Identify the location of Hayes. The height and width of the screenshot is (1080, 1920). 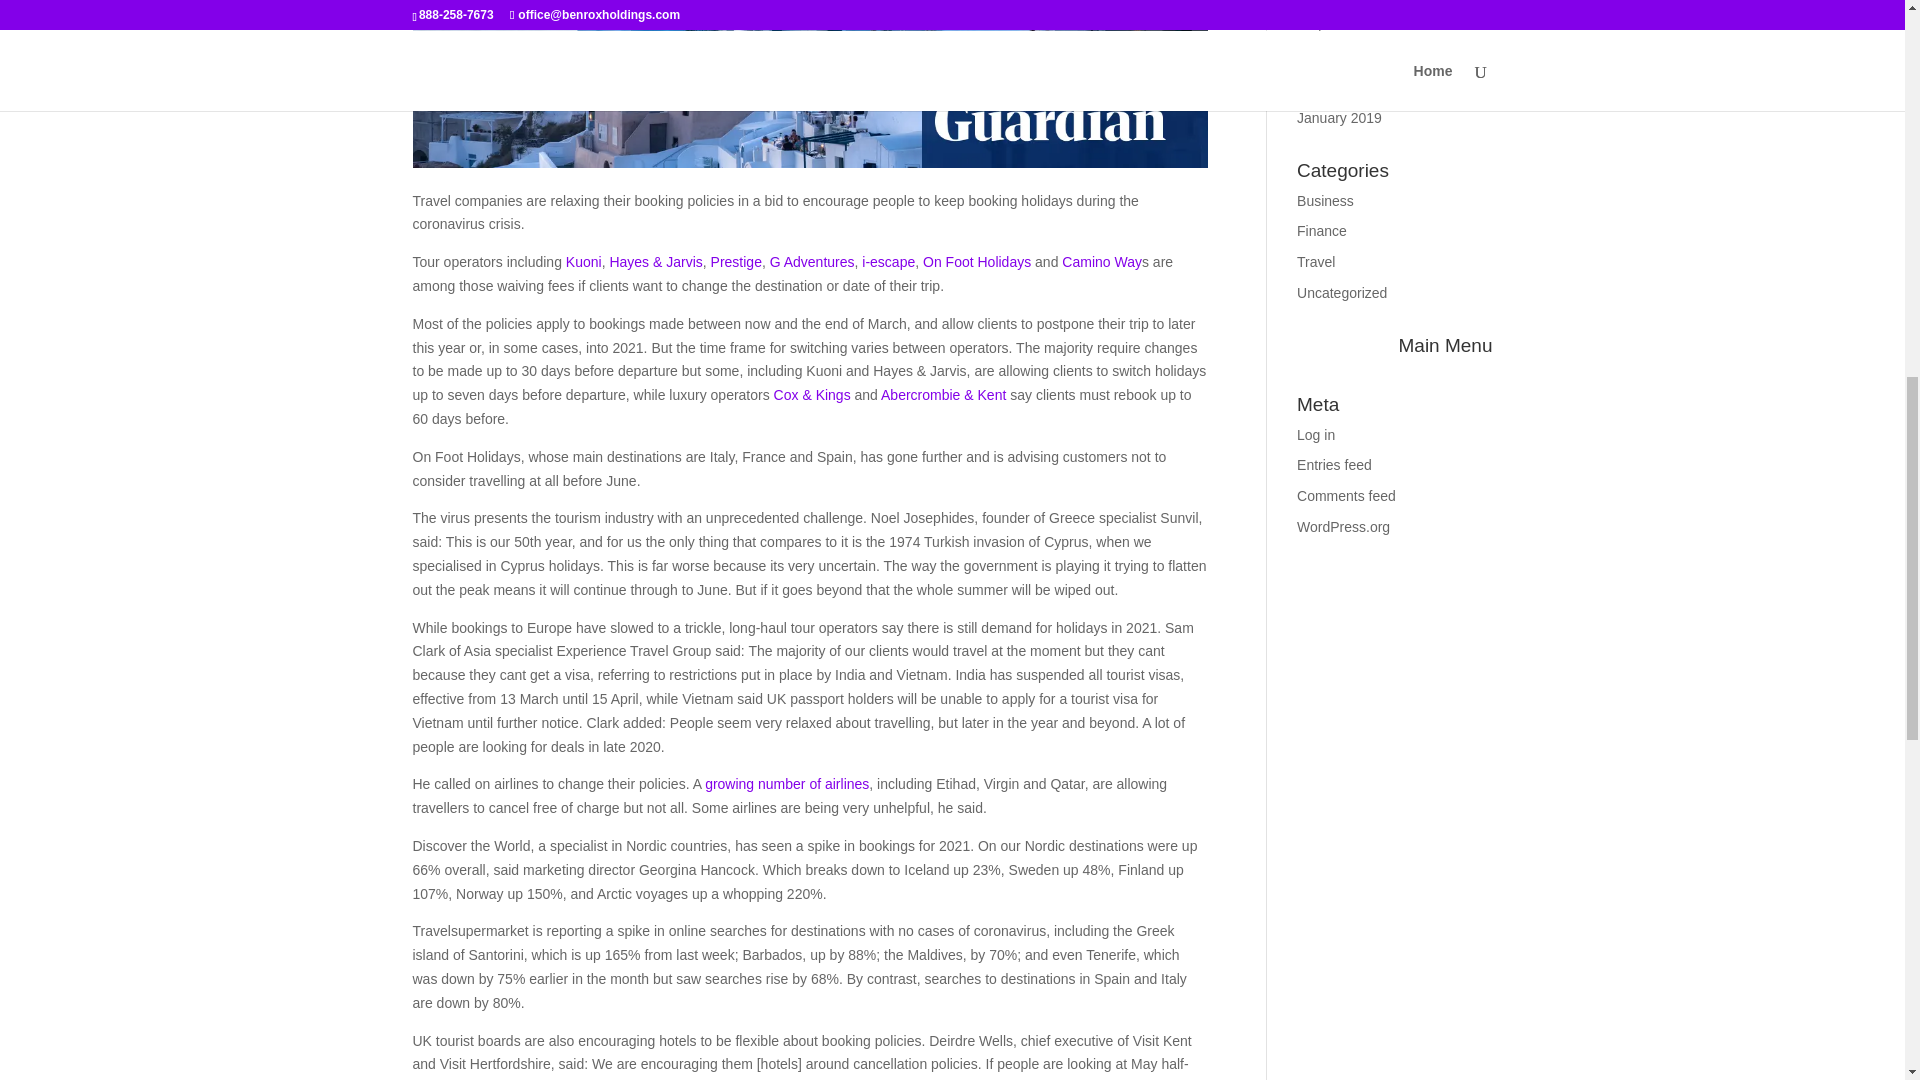
(630, 262).